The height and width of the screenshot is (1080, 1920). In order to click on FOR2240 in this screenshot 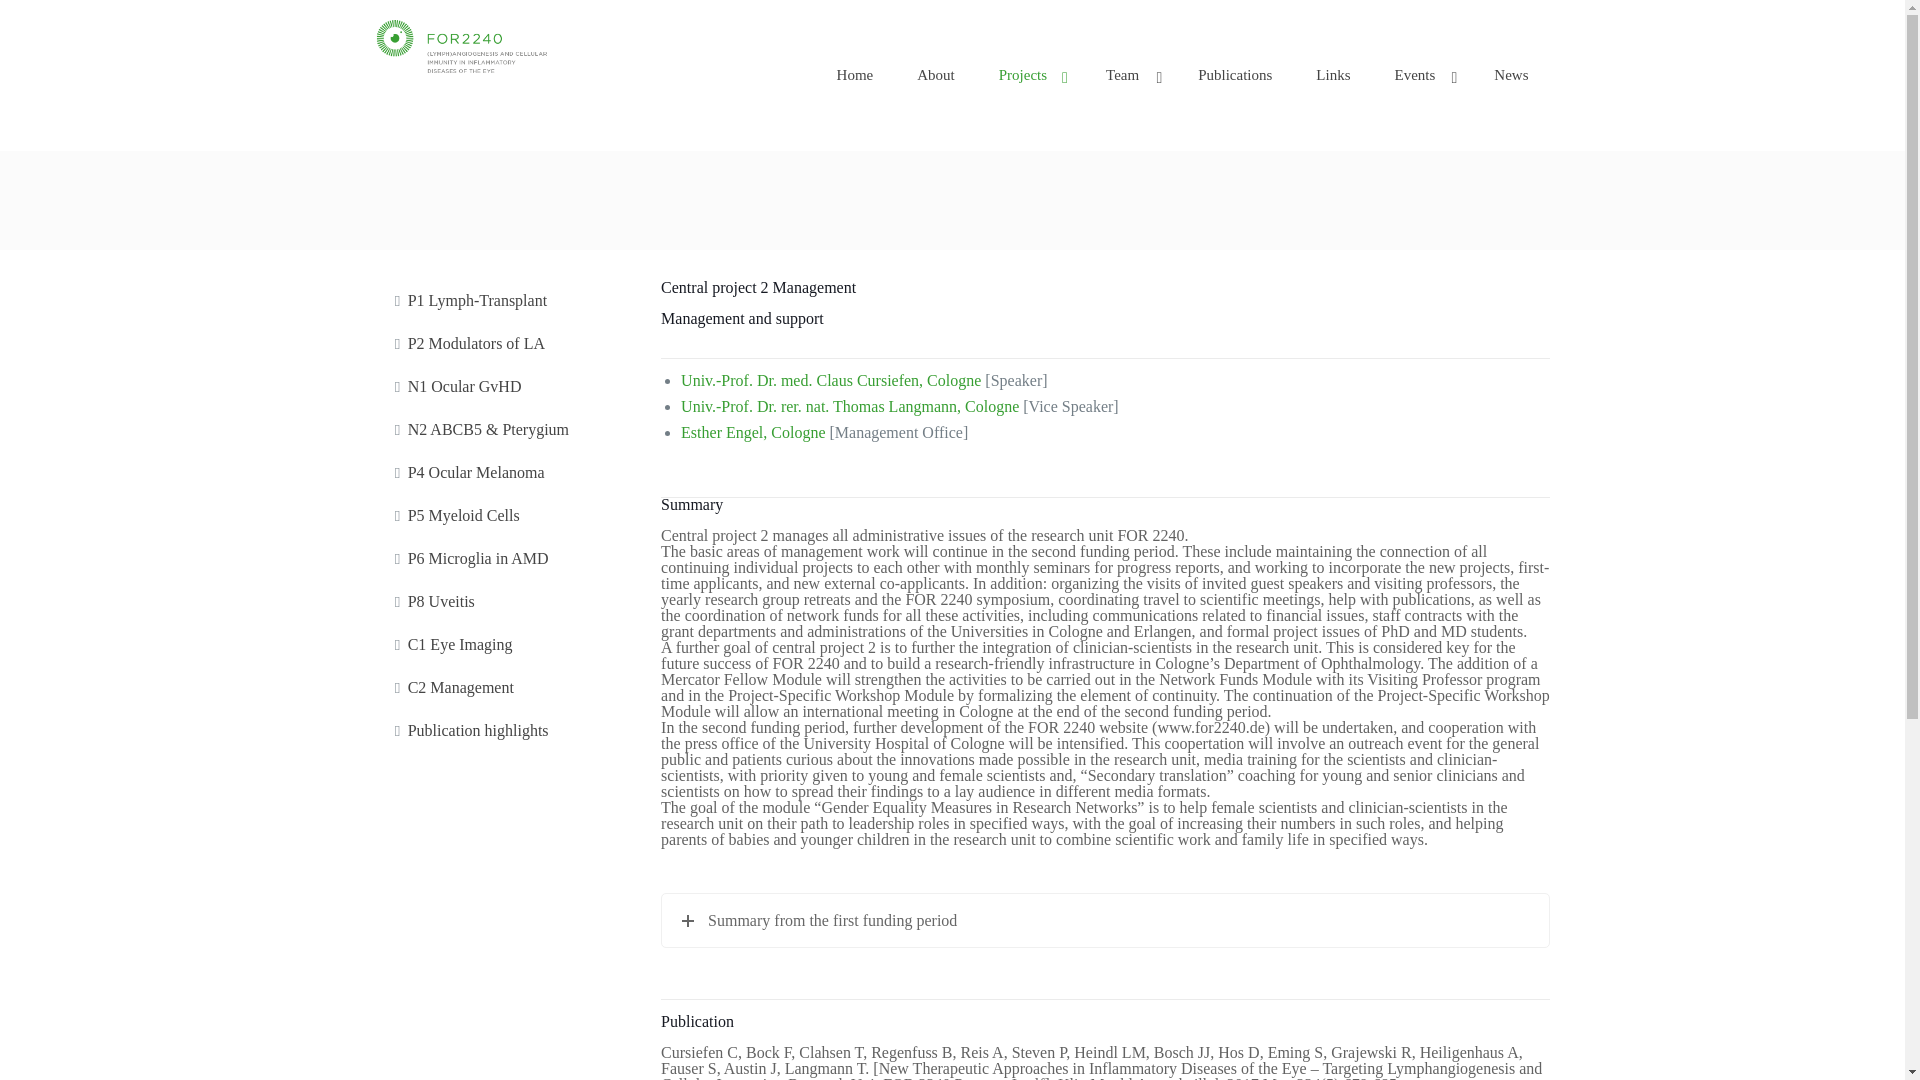, I will do `click(460, 44)`.